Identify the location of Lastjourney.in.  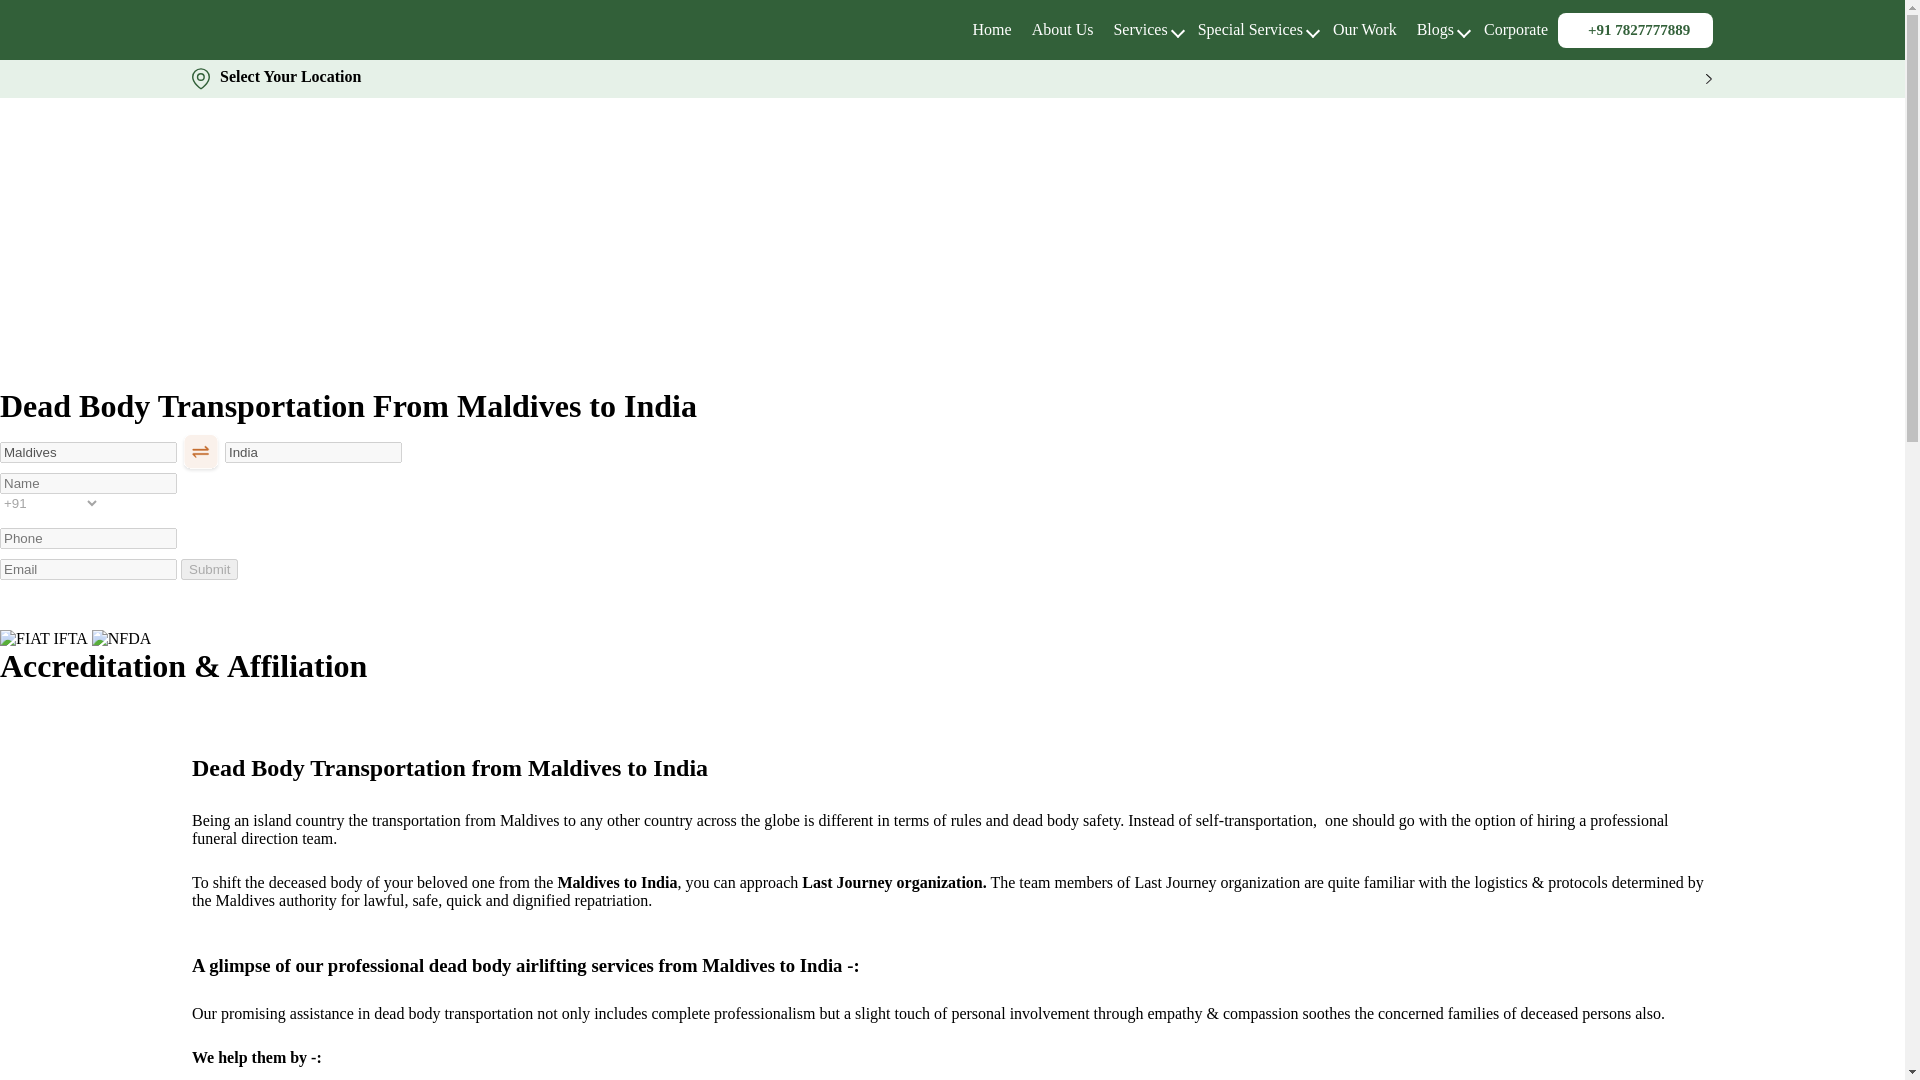
(992, 28).